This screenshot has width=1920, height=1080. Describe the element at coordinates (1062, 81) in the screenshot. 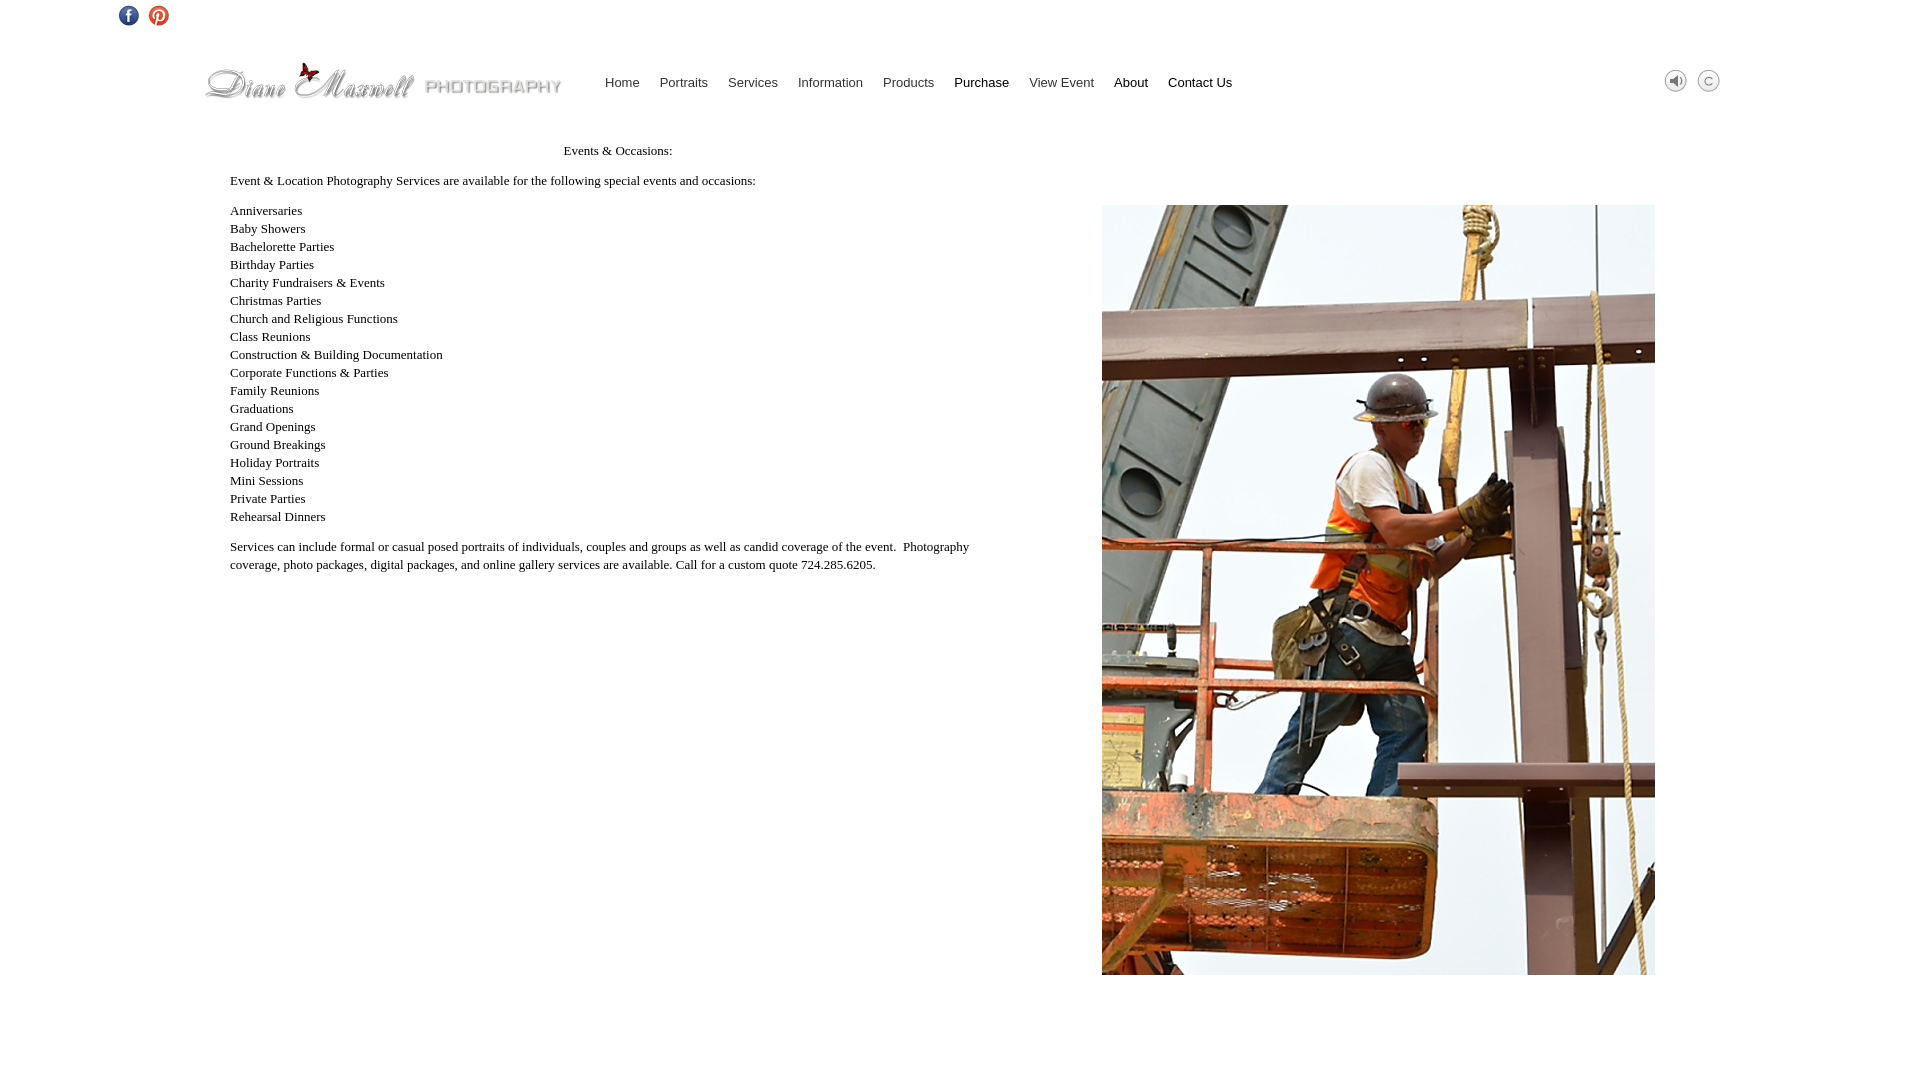

I see `View Event` at that location.